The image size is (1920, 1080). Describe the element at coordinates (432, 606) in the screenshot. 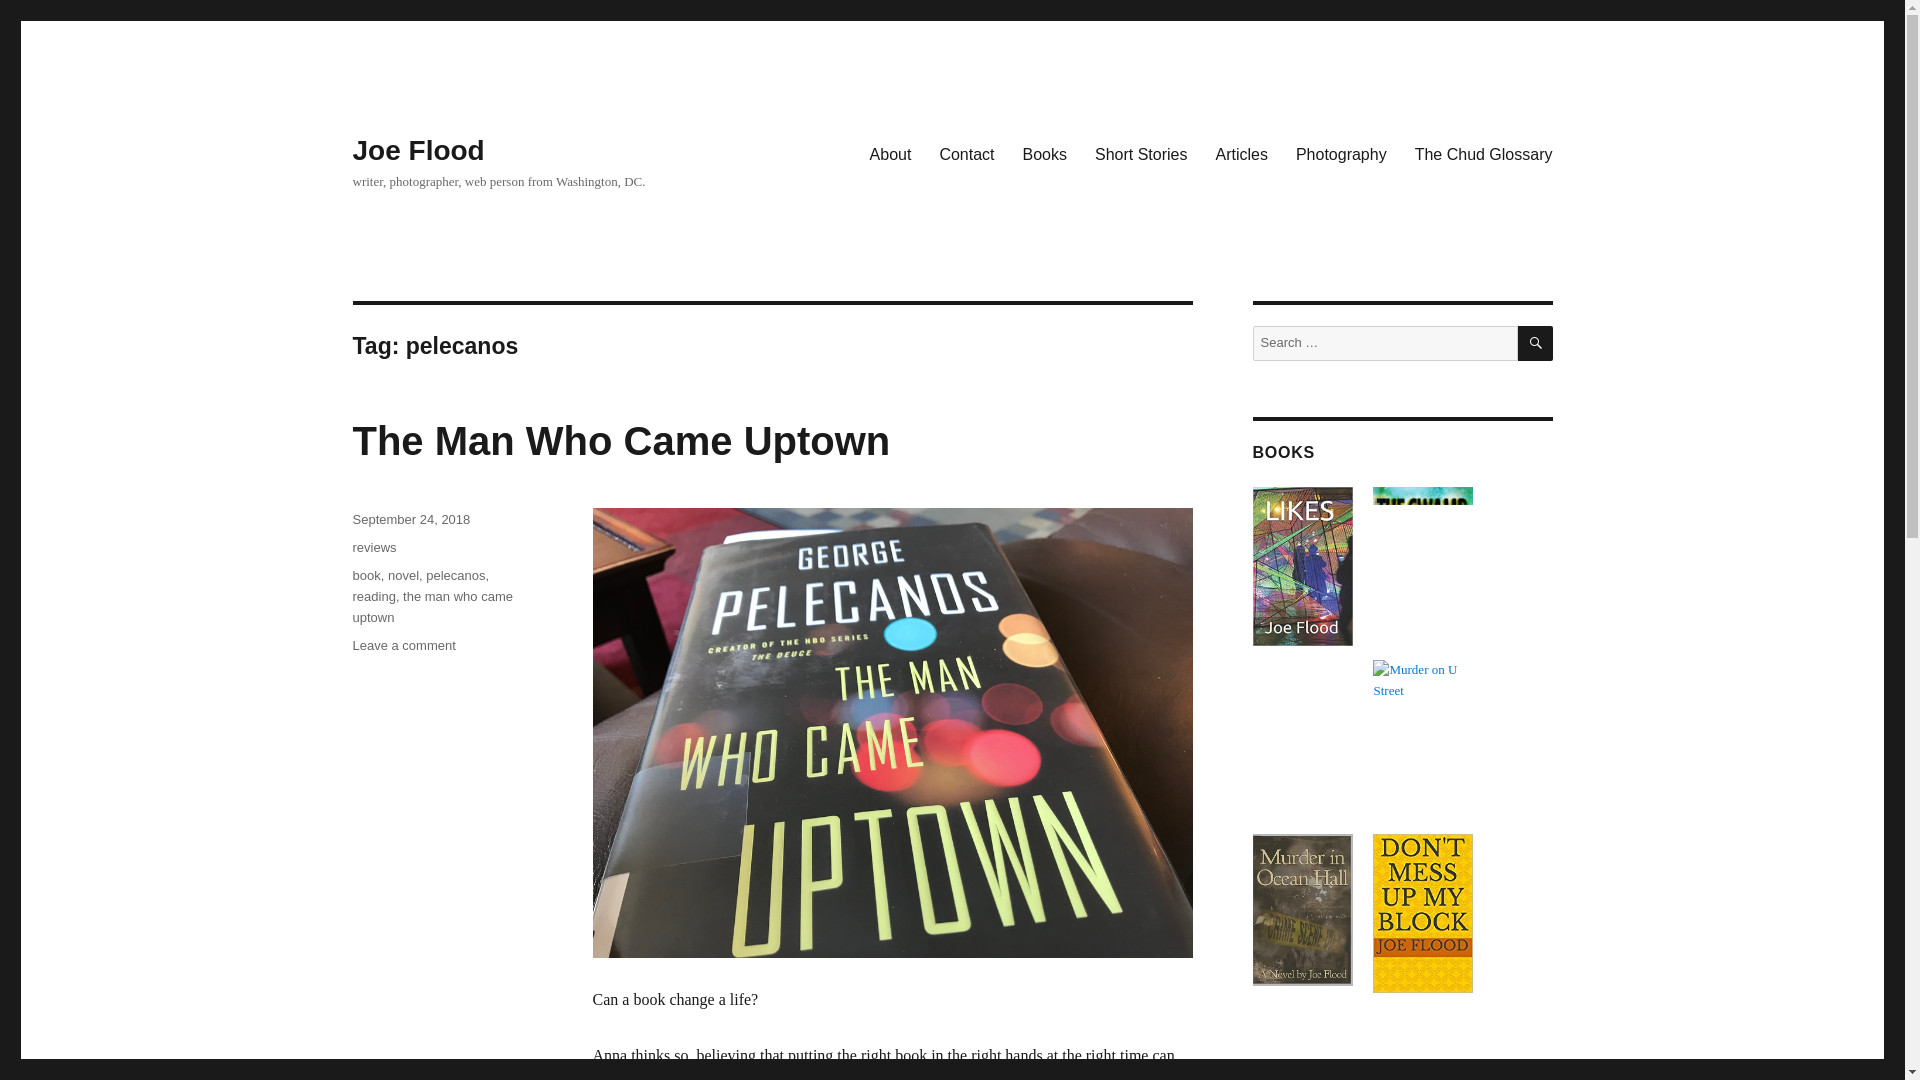

I see `The Man Who Came Uptown` at that location.